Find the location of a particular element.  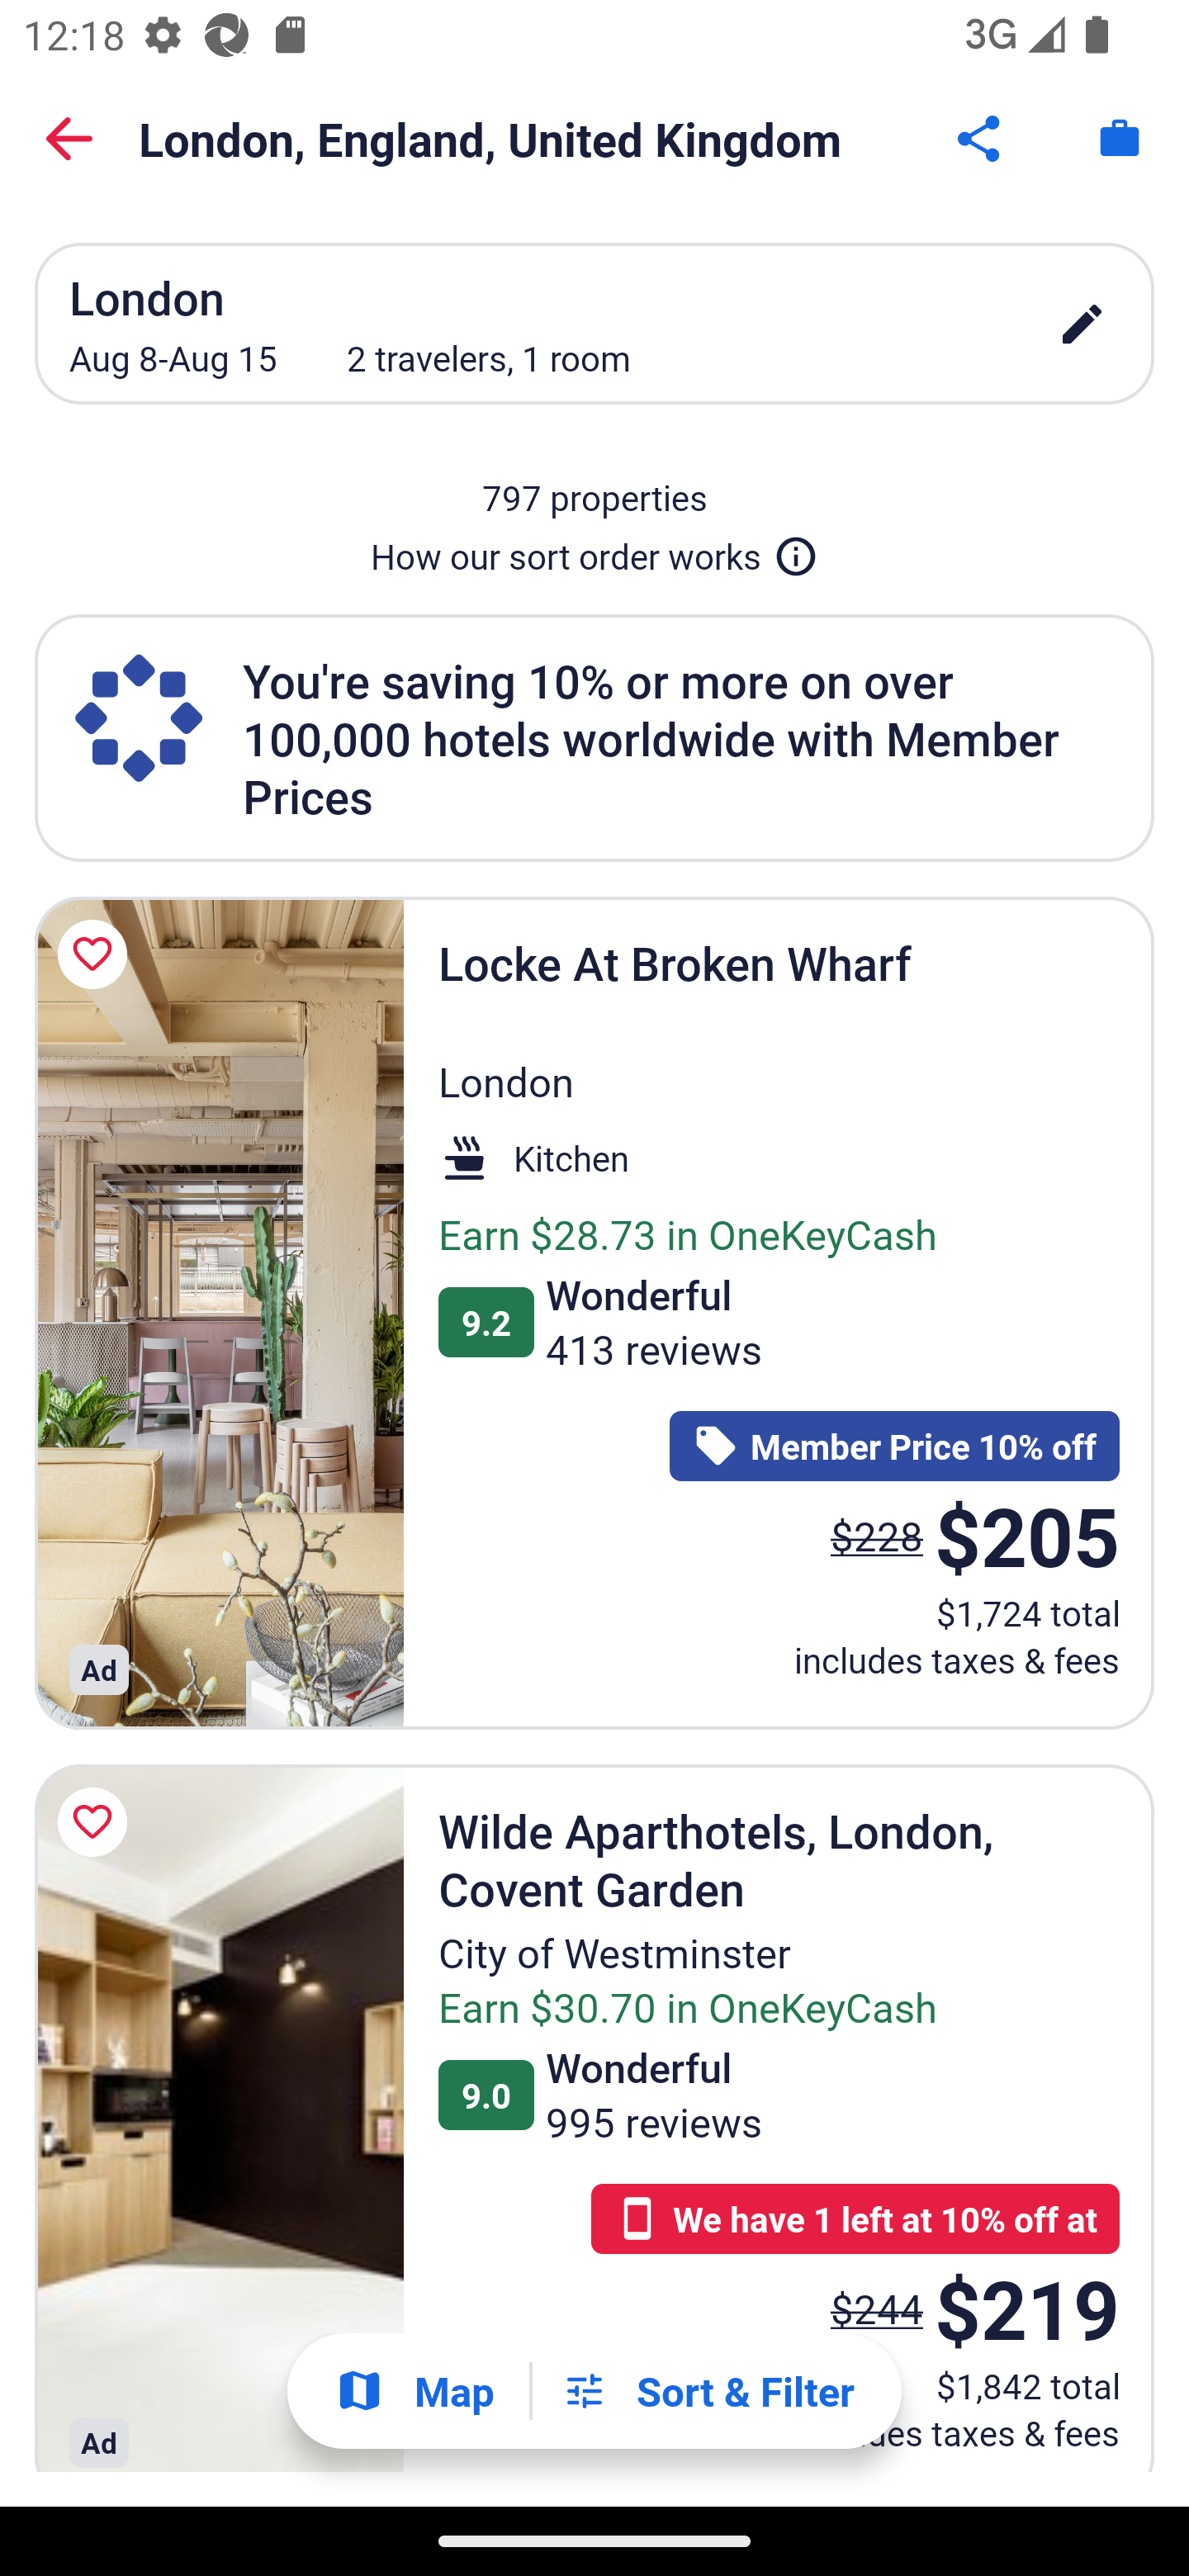

$228 The price was $228 is located at coordinates (877, 1535).